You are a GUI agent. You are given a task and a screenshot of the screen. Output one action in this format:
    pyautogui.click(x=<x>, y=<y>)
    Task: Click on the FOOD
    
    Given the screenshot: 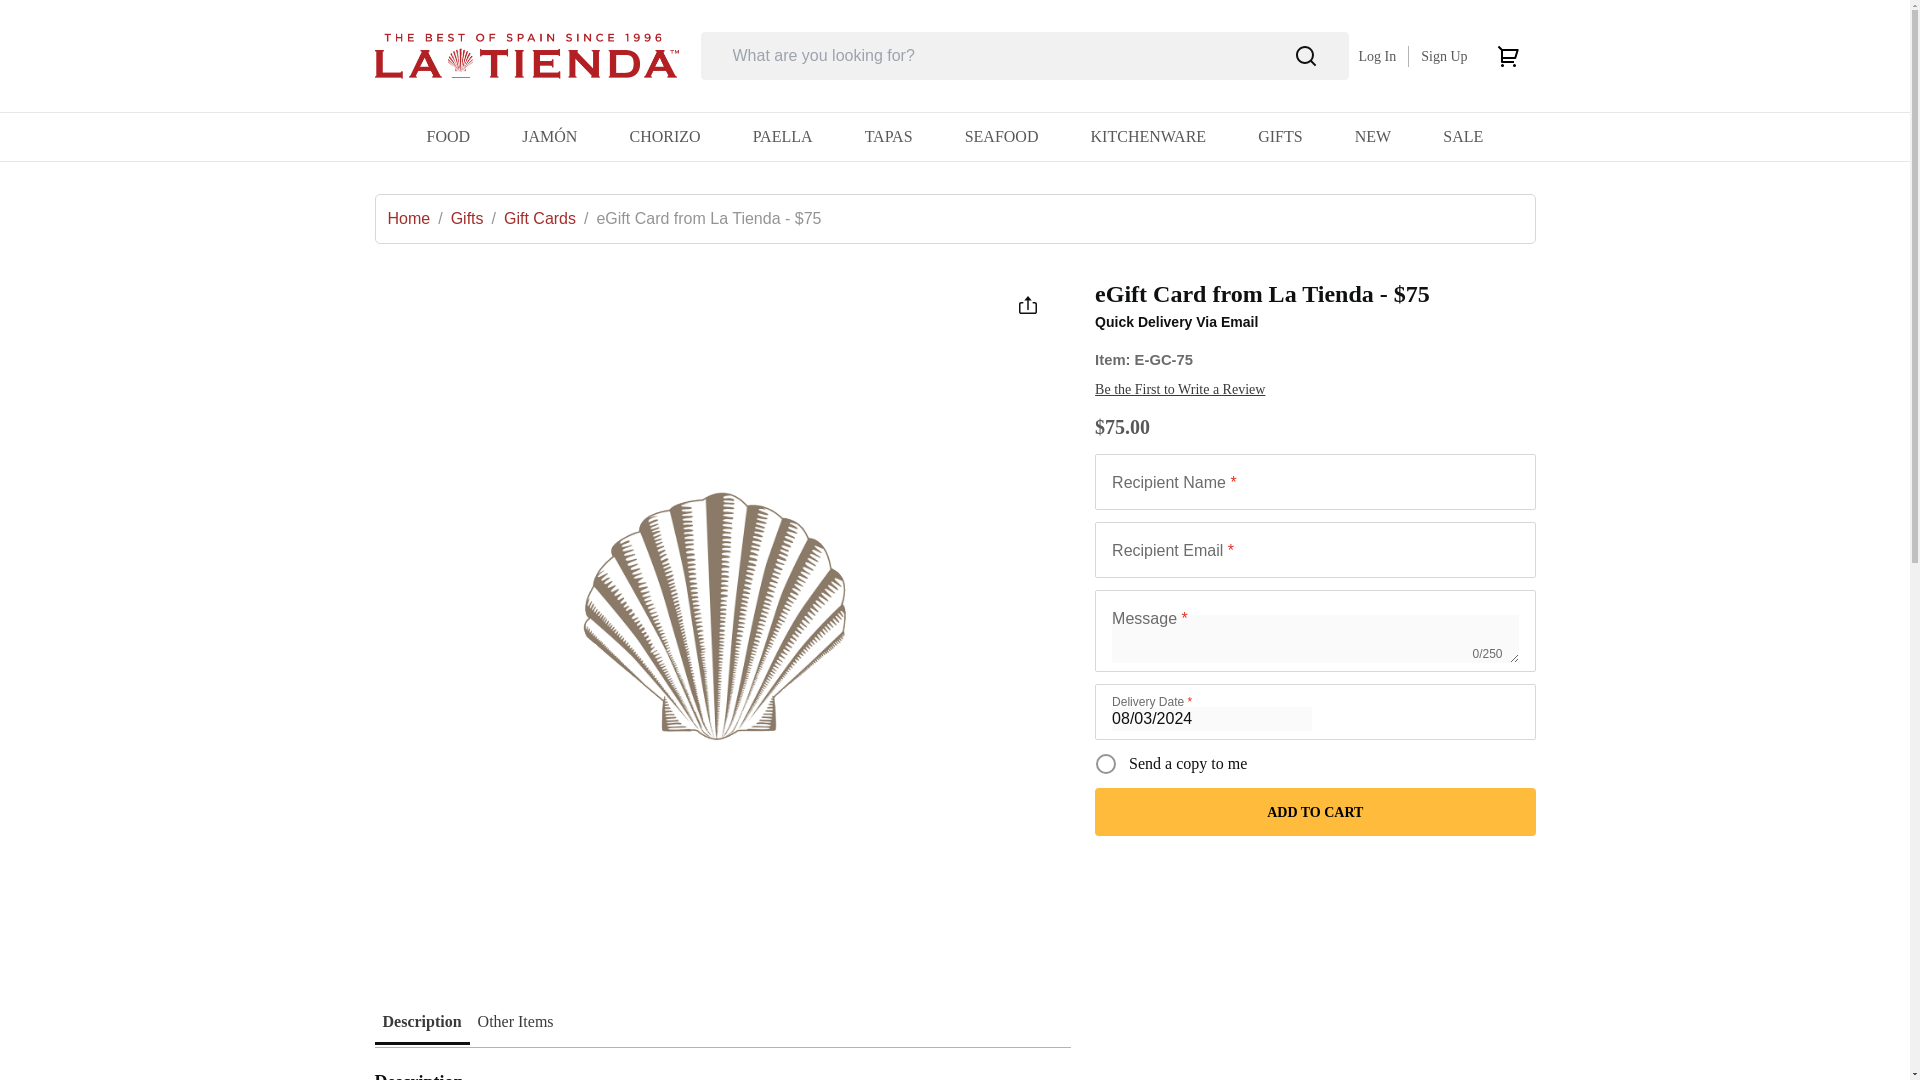 What is the action you would take?
    pyautogui.click(x=448, y=136)
    